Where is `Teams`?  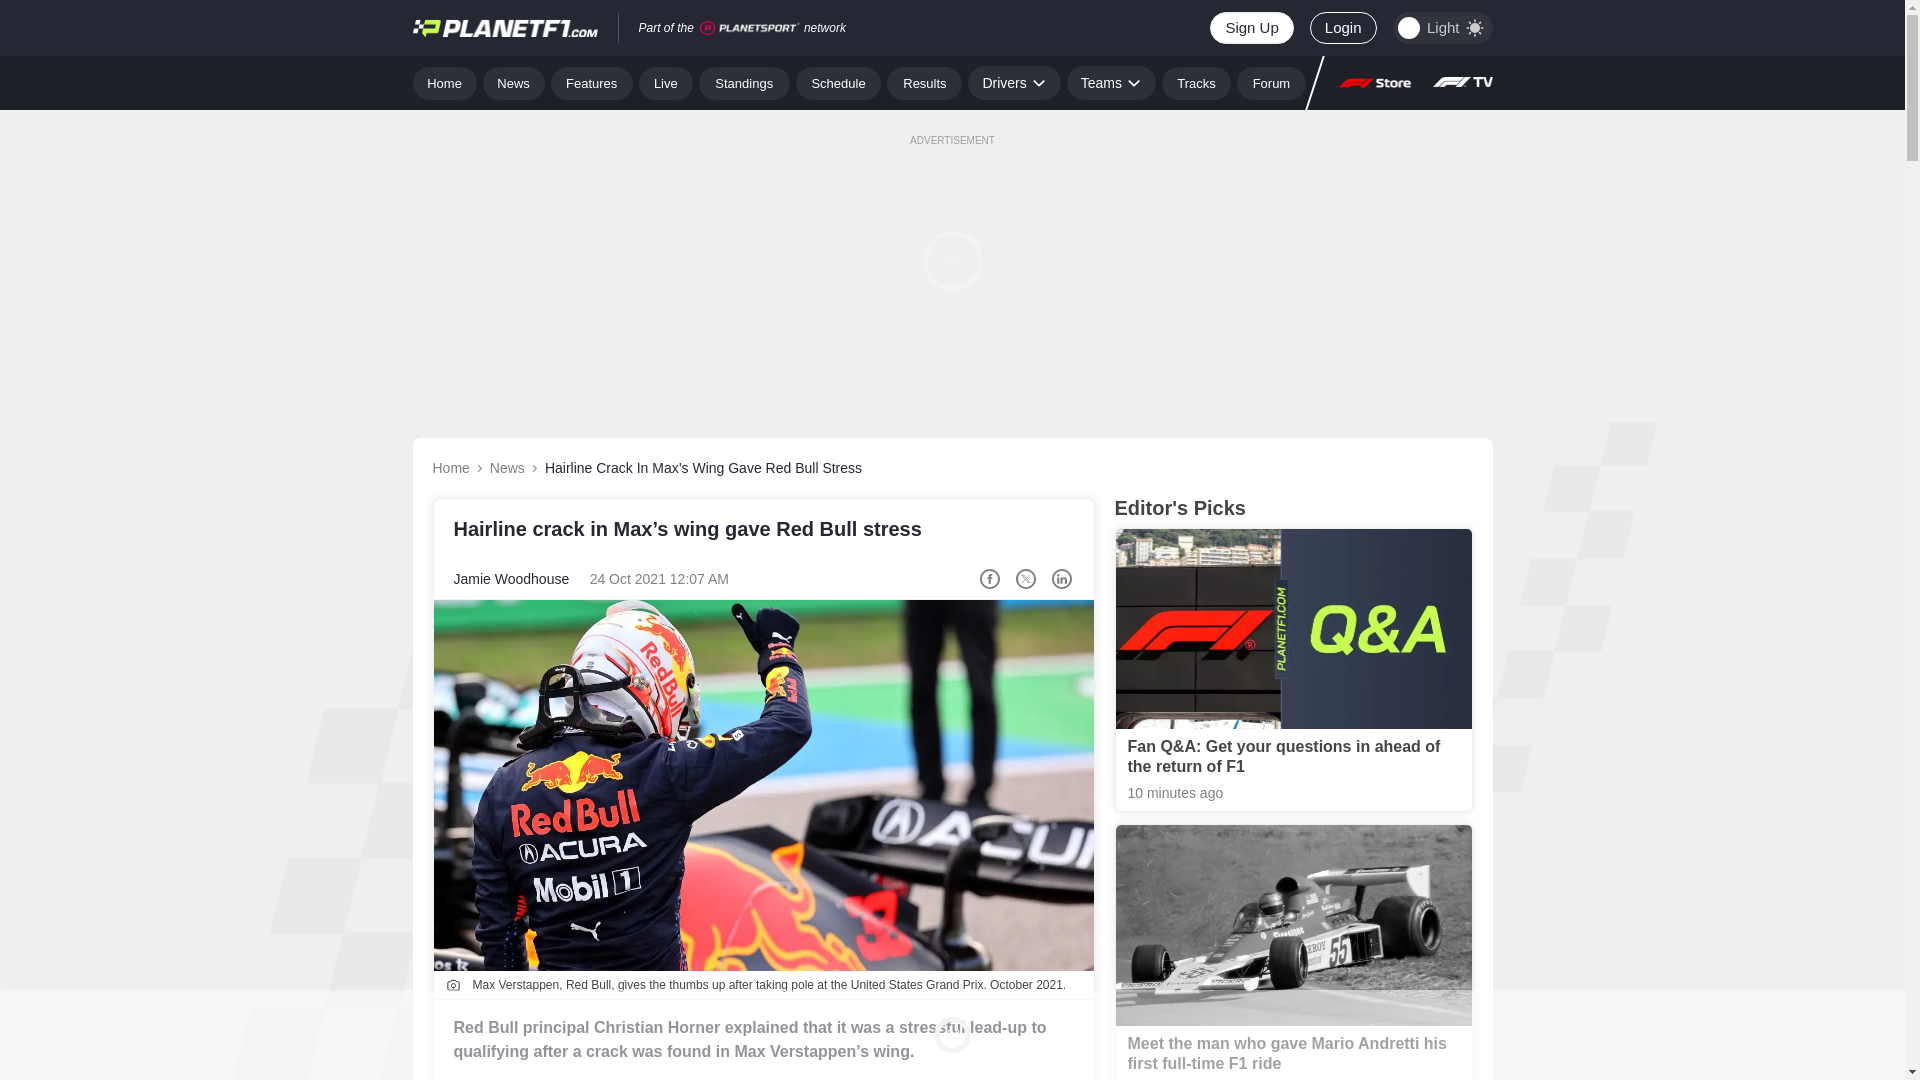 Teams is located at coordinates (1111, 82).